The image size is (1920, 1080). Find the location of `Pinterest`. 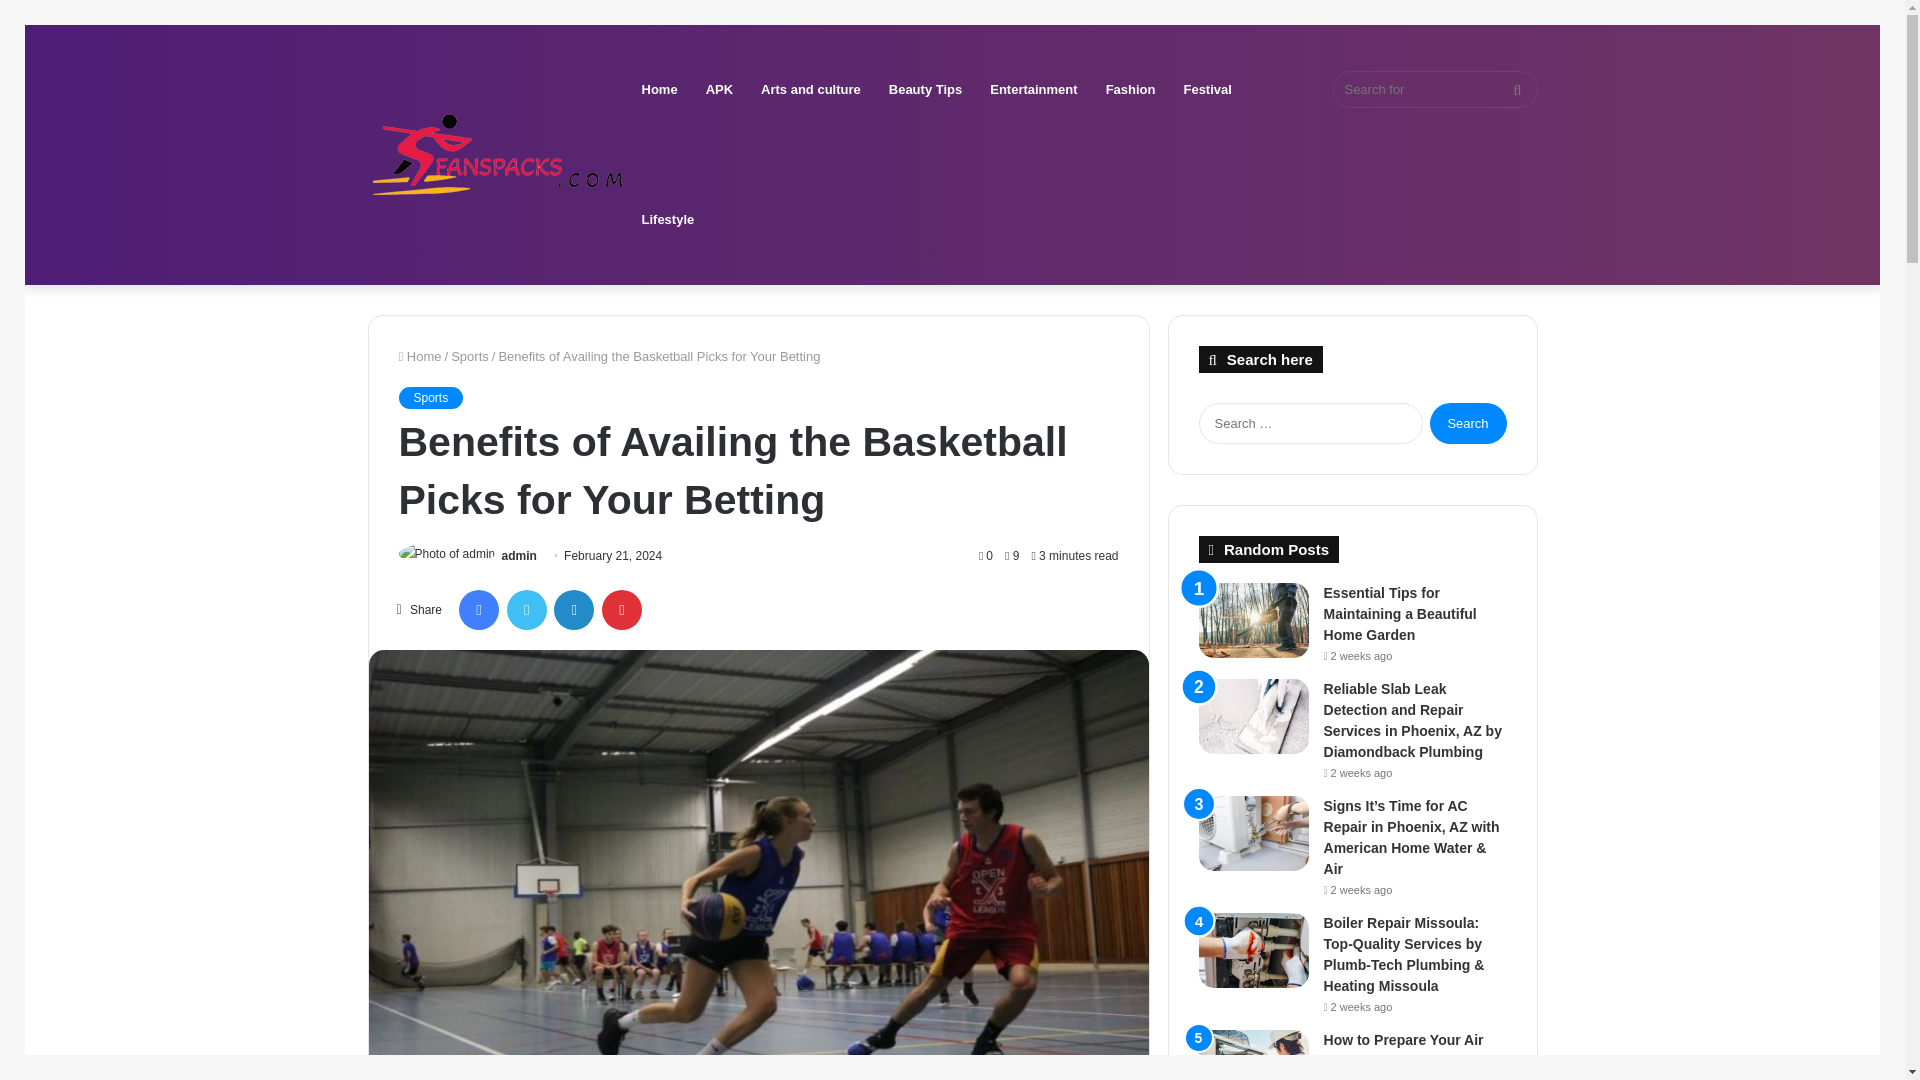

Pinterest is located at coordinates (622, 609).